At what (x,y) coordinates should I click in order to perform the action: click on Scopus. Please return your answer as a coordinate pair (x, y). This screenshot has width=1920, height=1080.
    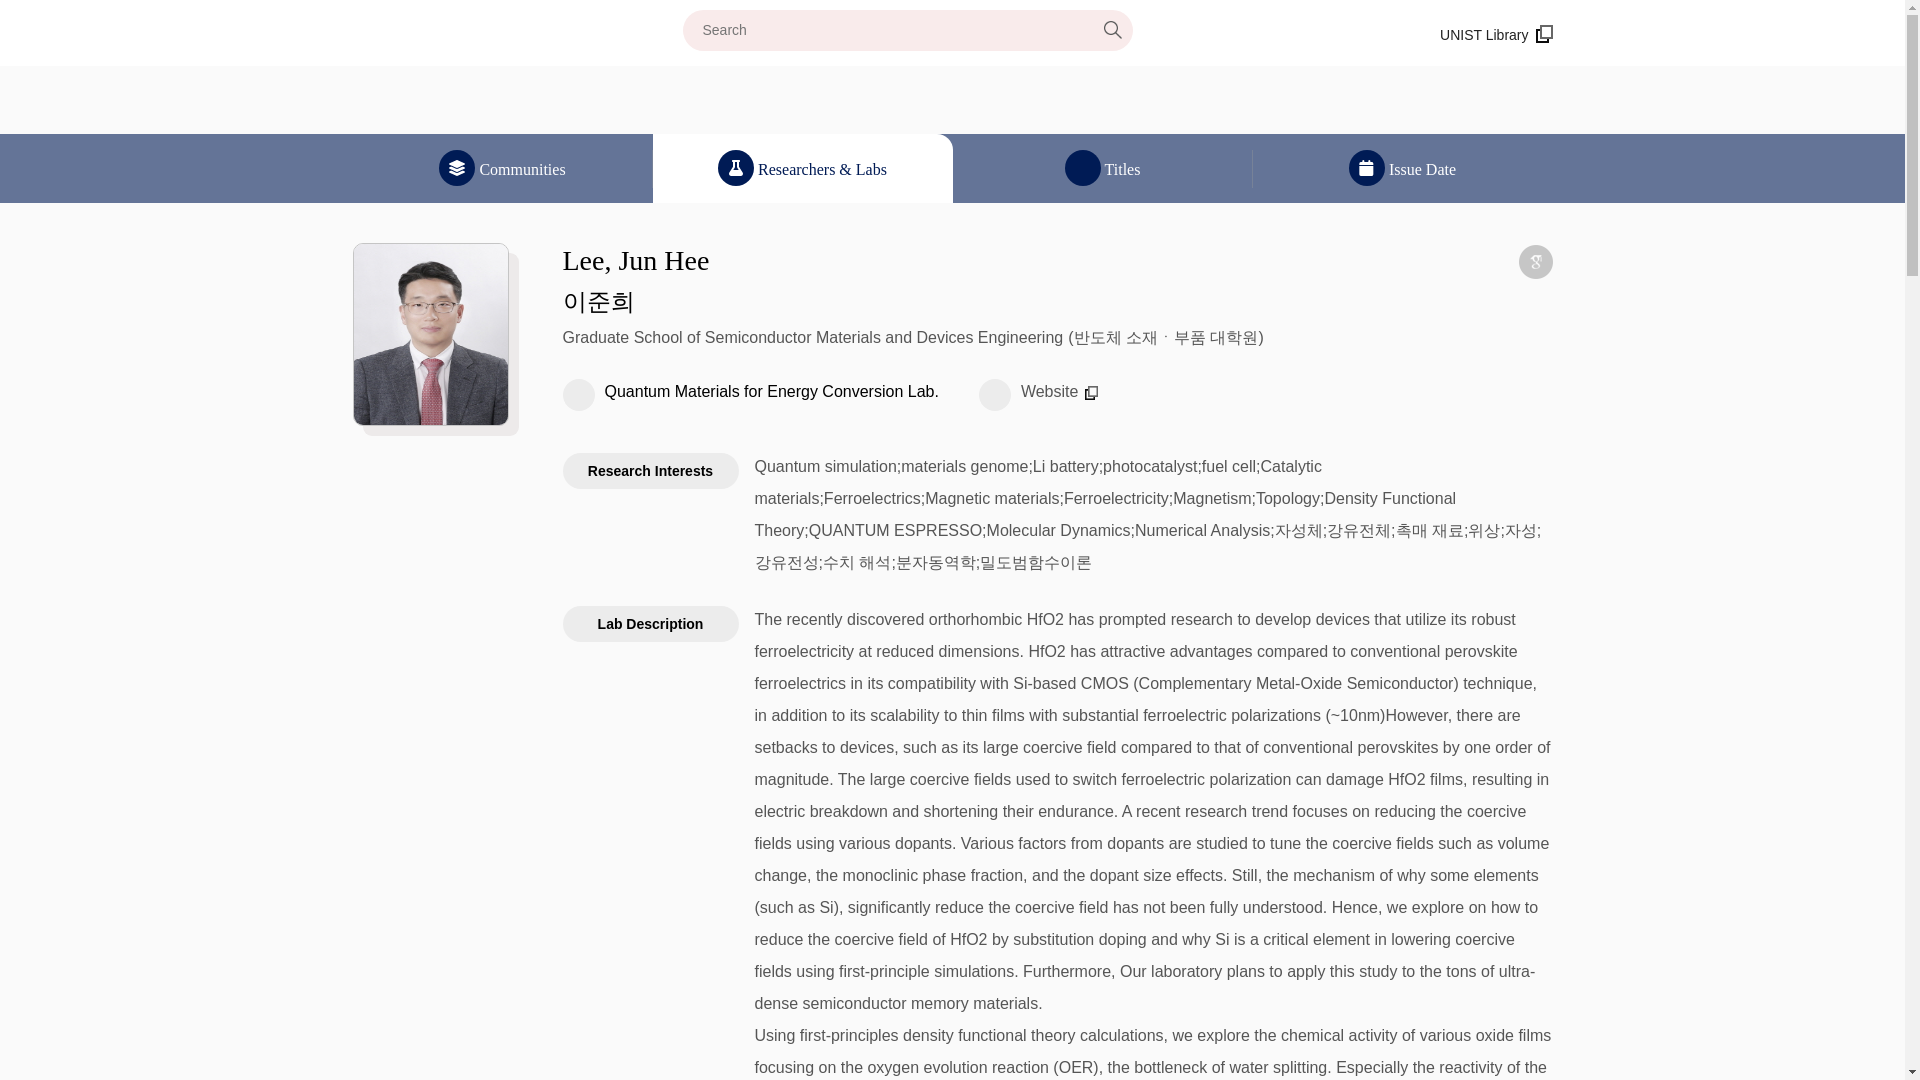
    Looking at the image, I should click on (1492, 262).